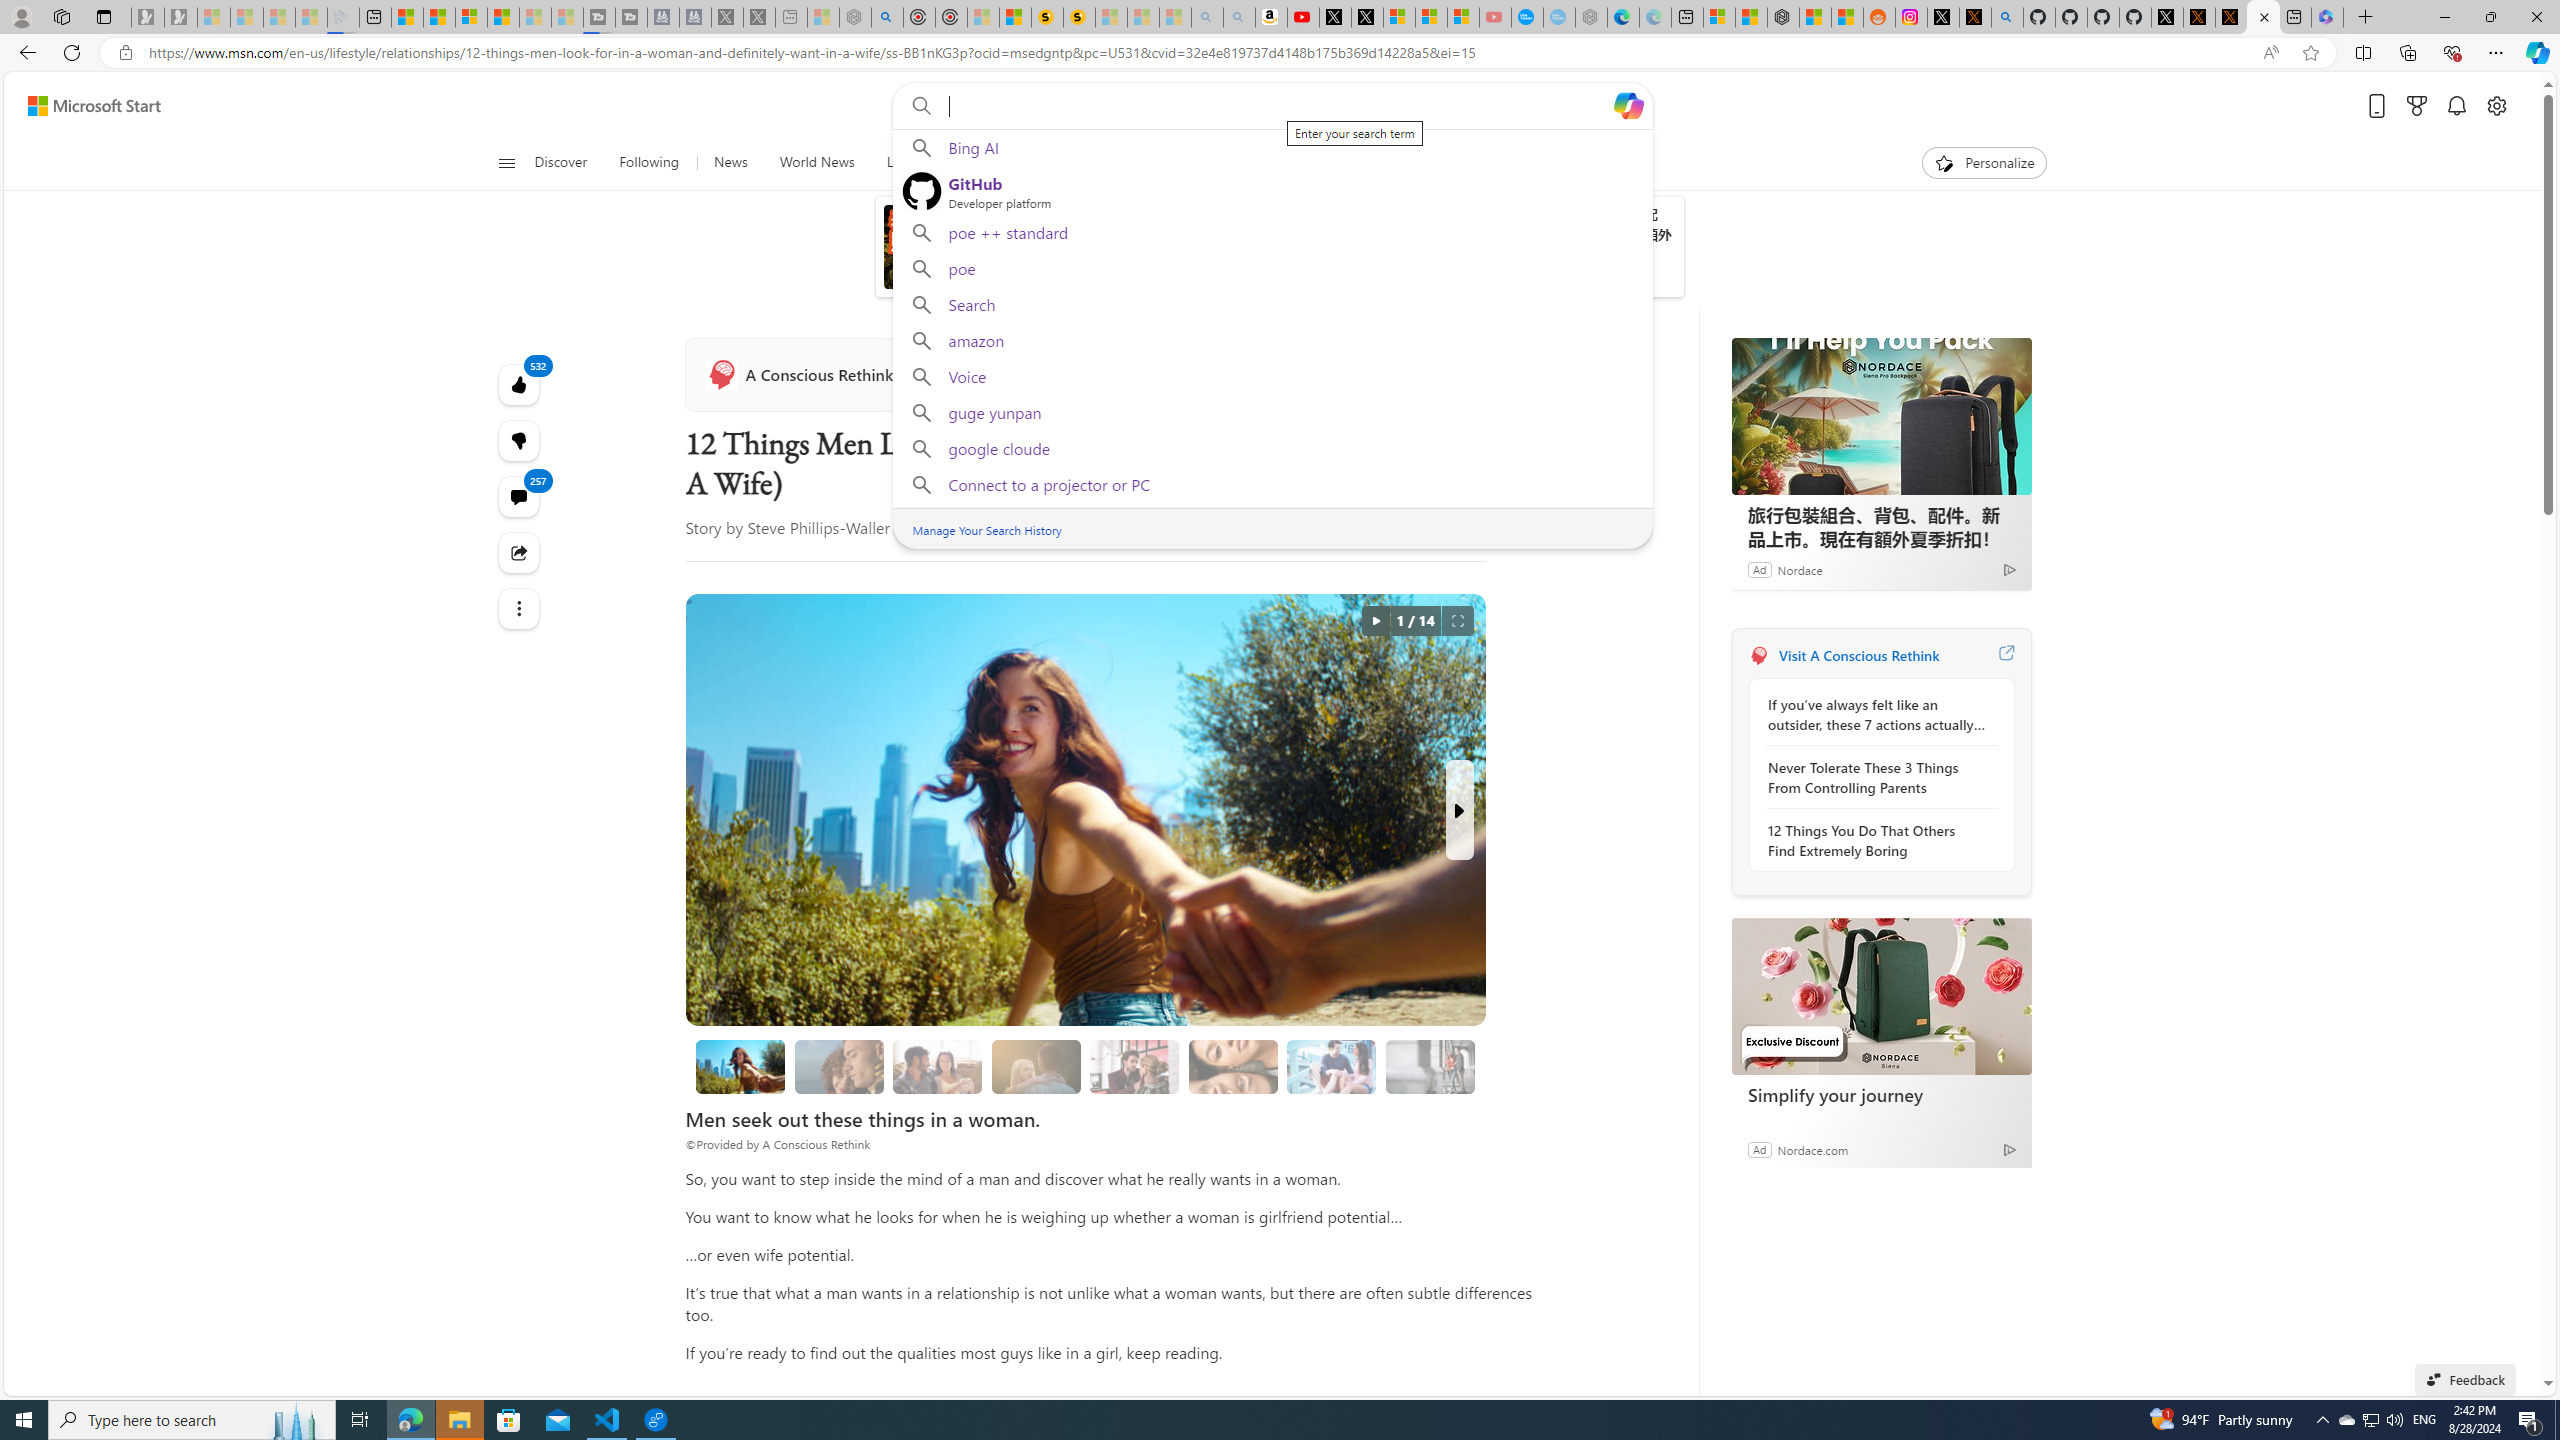  What do you see at coordinates (1232, 1066) in the screenshot?
I see `5. She is independent.` at bounding box center [1232, 1066].